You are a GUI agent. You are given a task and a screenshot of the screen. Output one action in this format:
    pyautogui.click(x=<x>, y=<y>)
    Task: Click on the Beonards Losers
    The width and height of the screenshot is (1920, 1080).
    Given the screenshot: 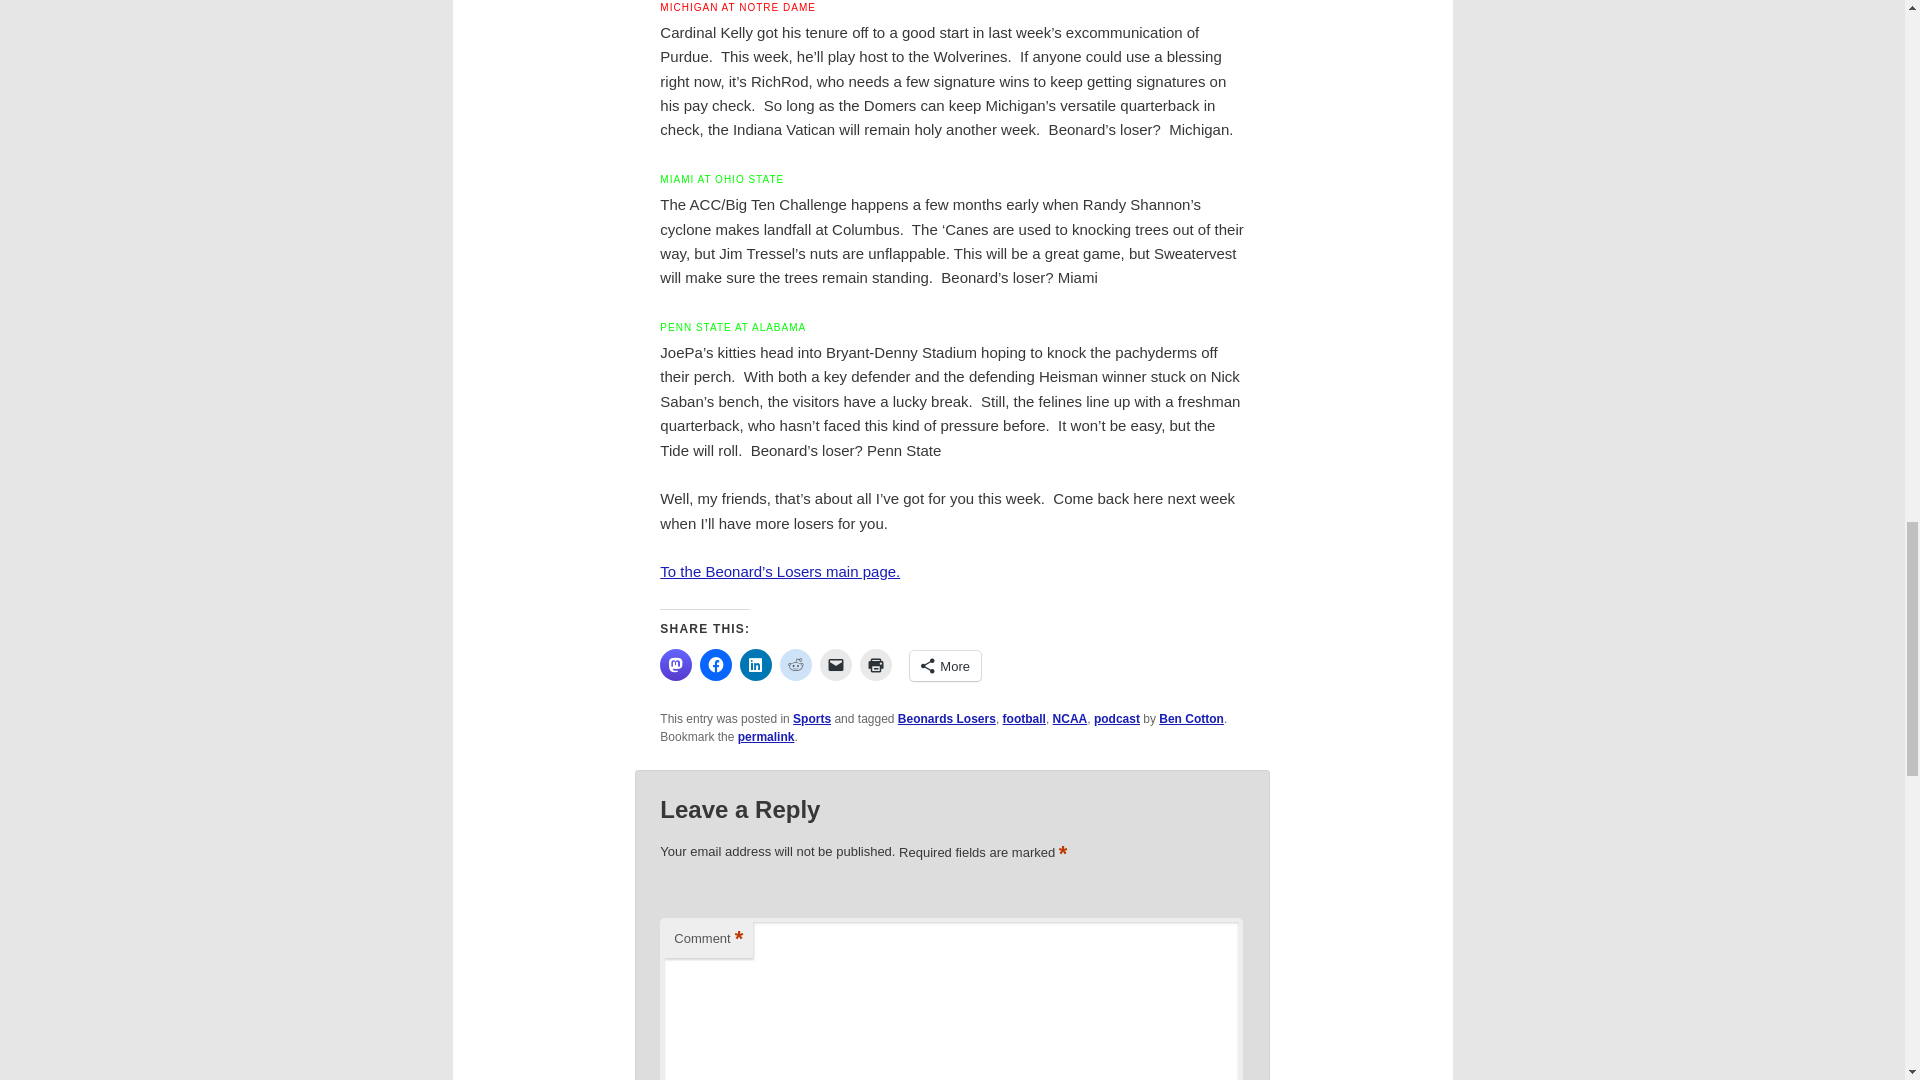 What is the action you would take?
    pyautogui.click(x=947, y=718)
    